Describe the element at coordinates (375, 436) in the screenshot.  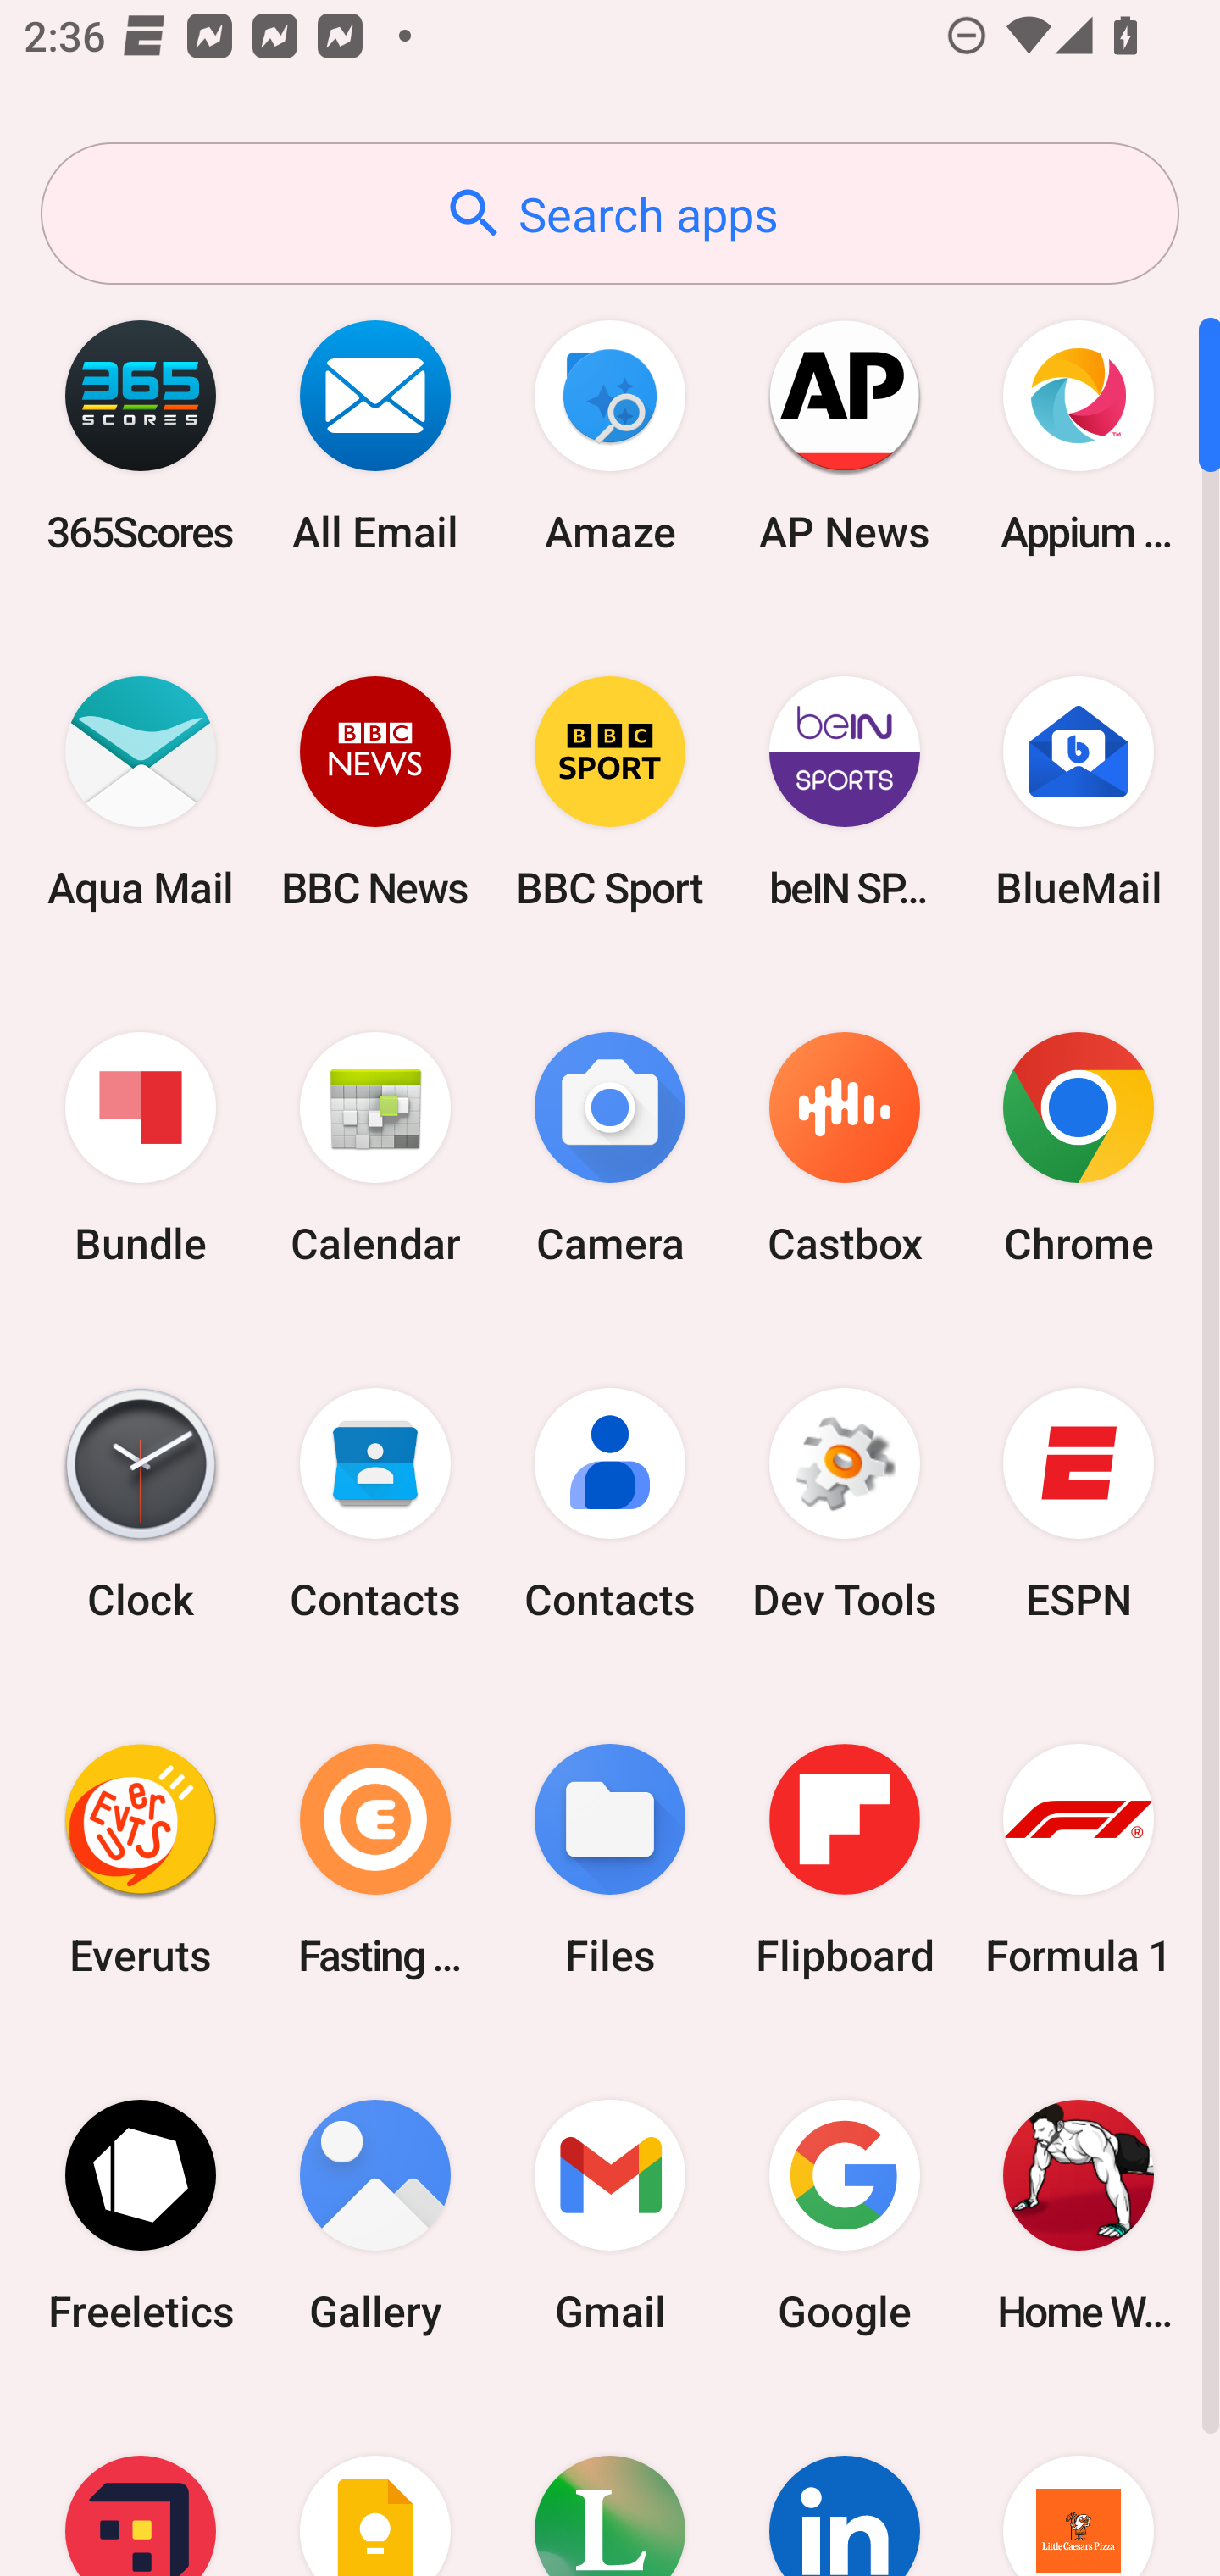
I see `All Email` at that location.